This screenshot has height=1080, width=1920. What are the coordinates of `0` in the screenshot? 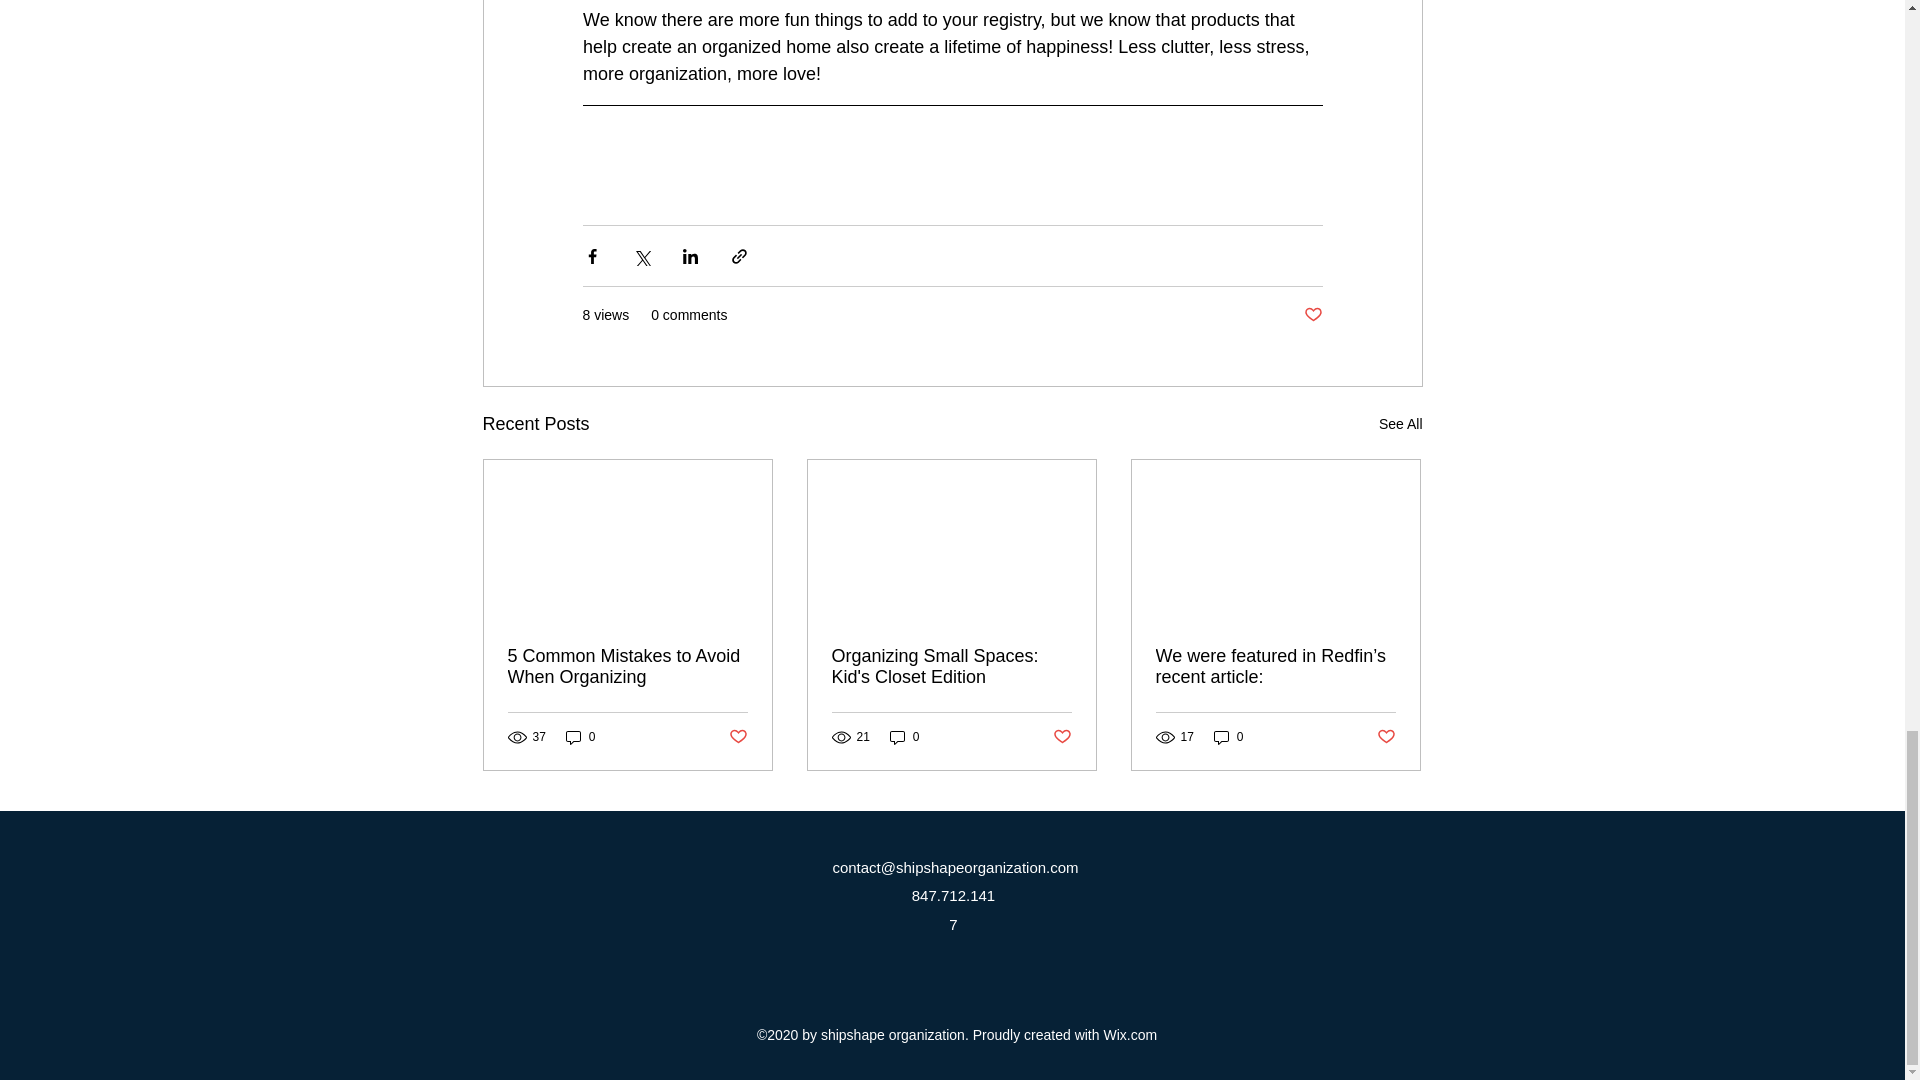 It's located at (1228, 737).